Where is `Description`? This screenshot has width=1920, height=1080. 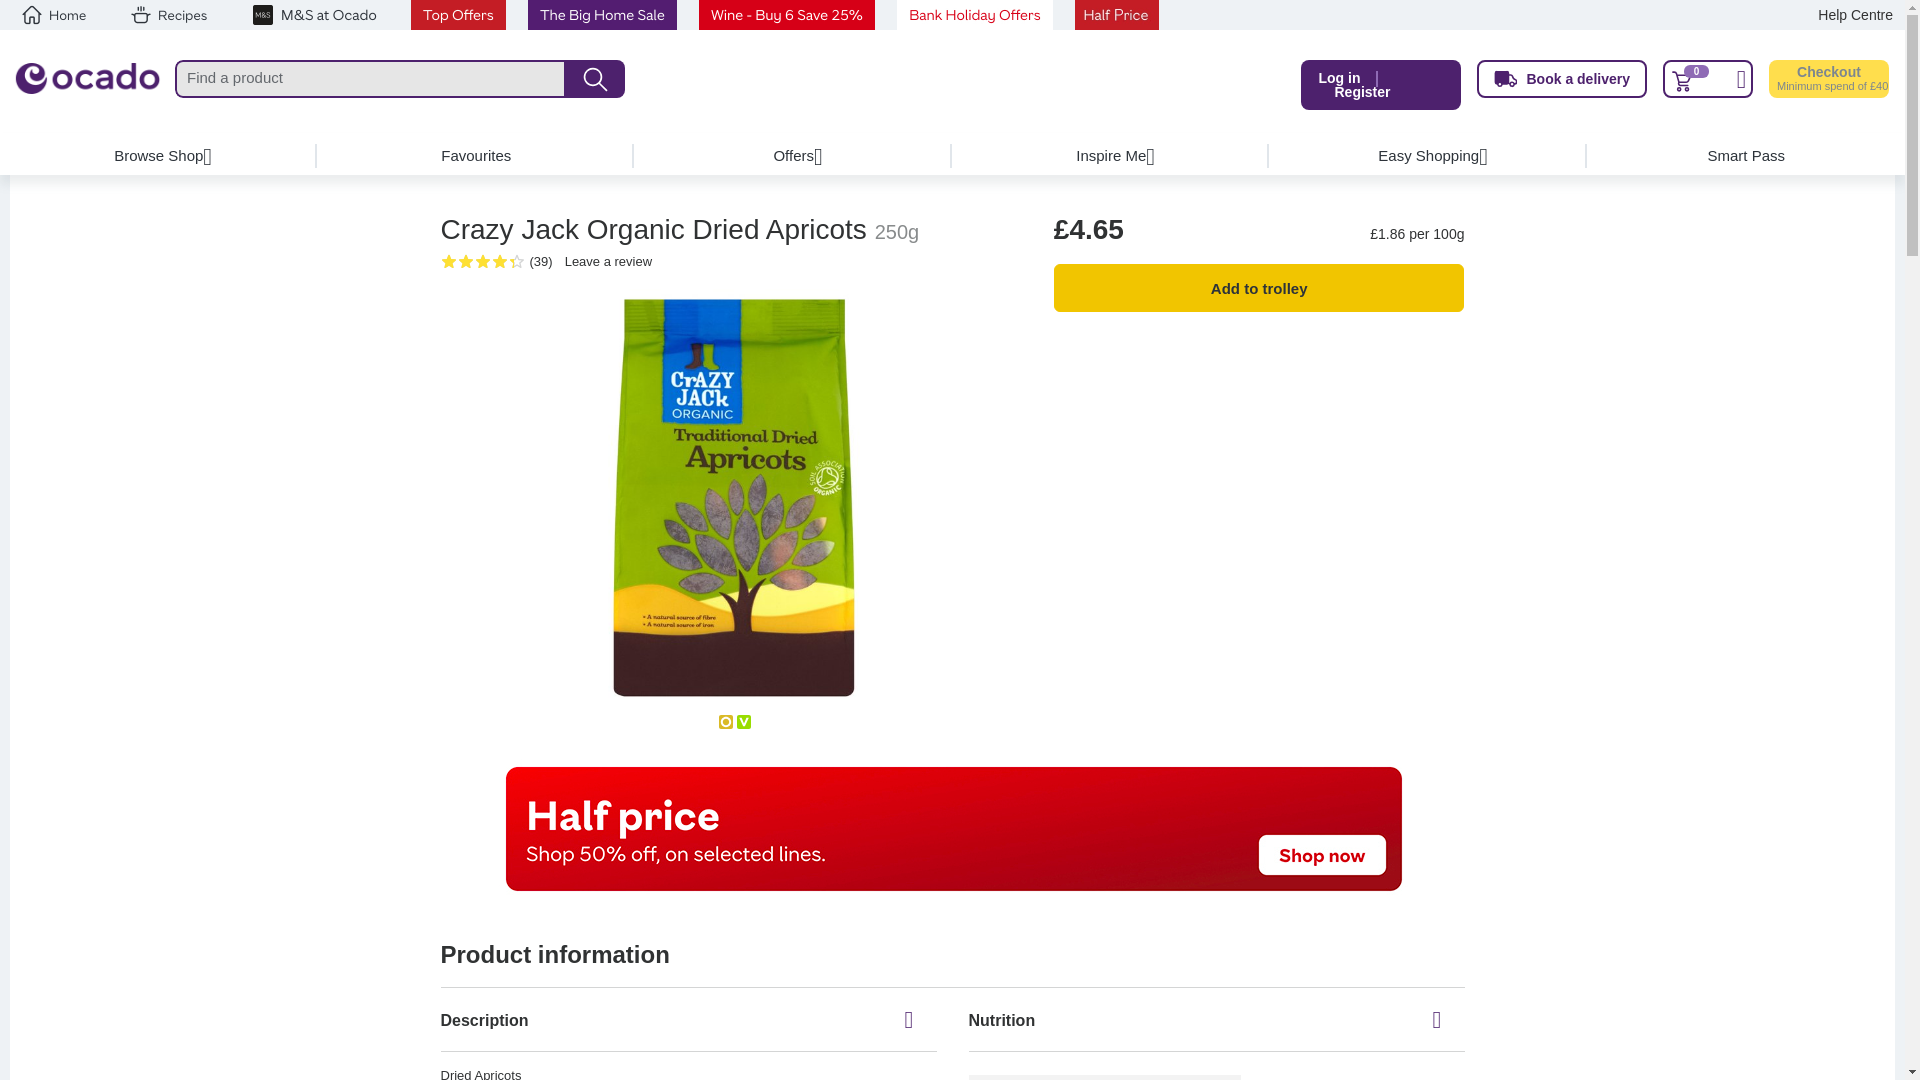
Description is located at coordinates (688, 1020).